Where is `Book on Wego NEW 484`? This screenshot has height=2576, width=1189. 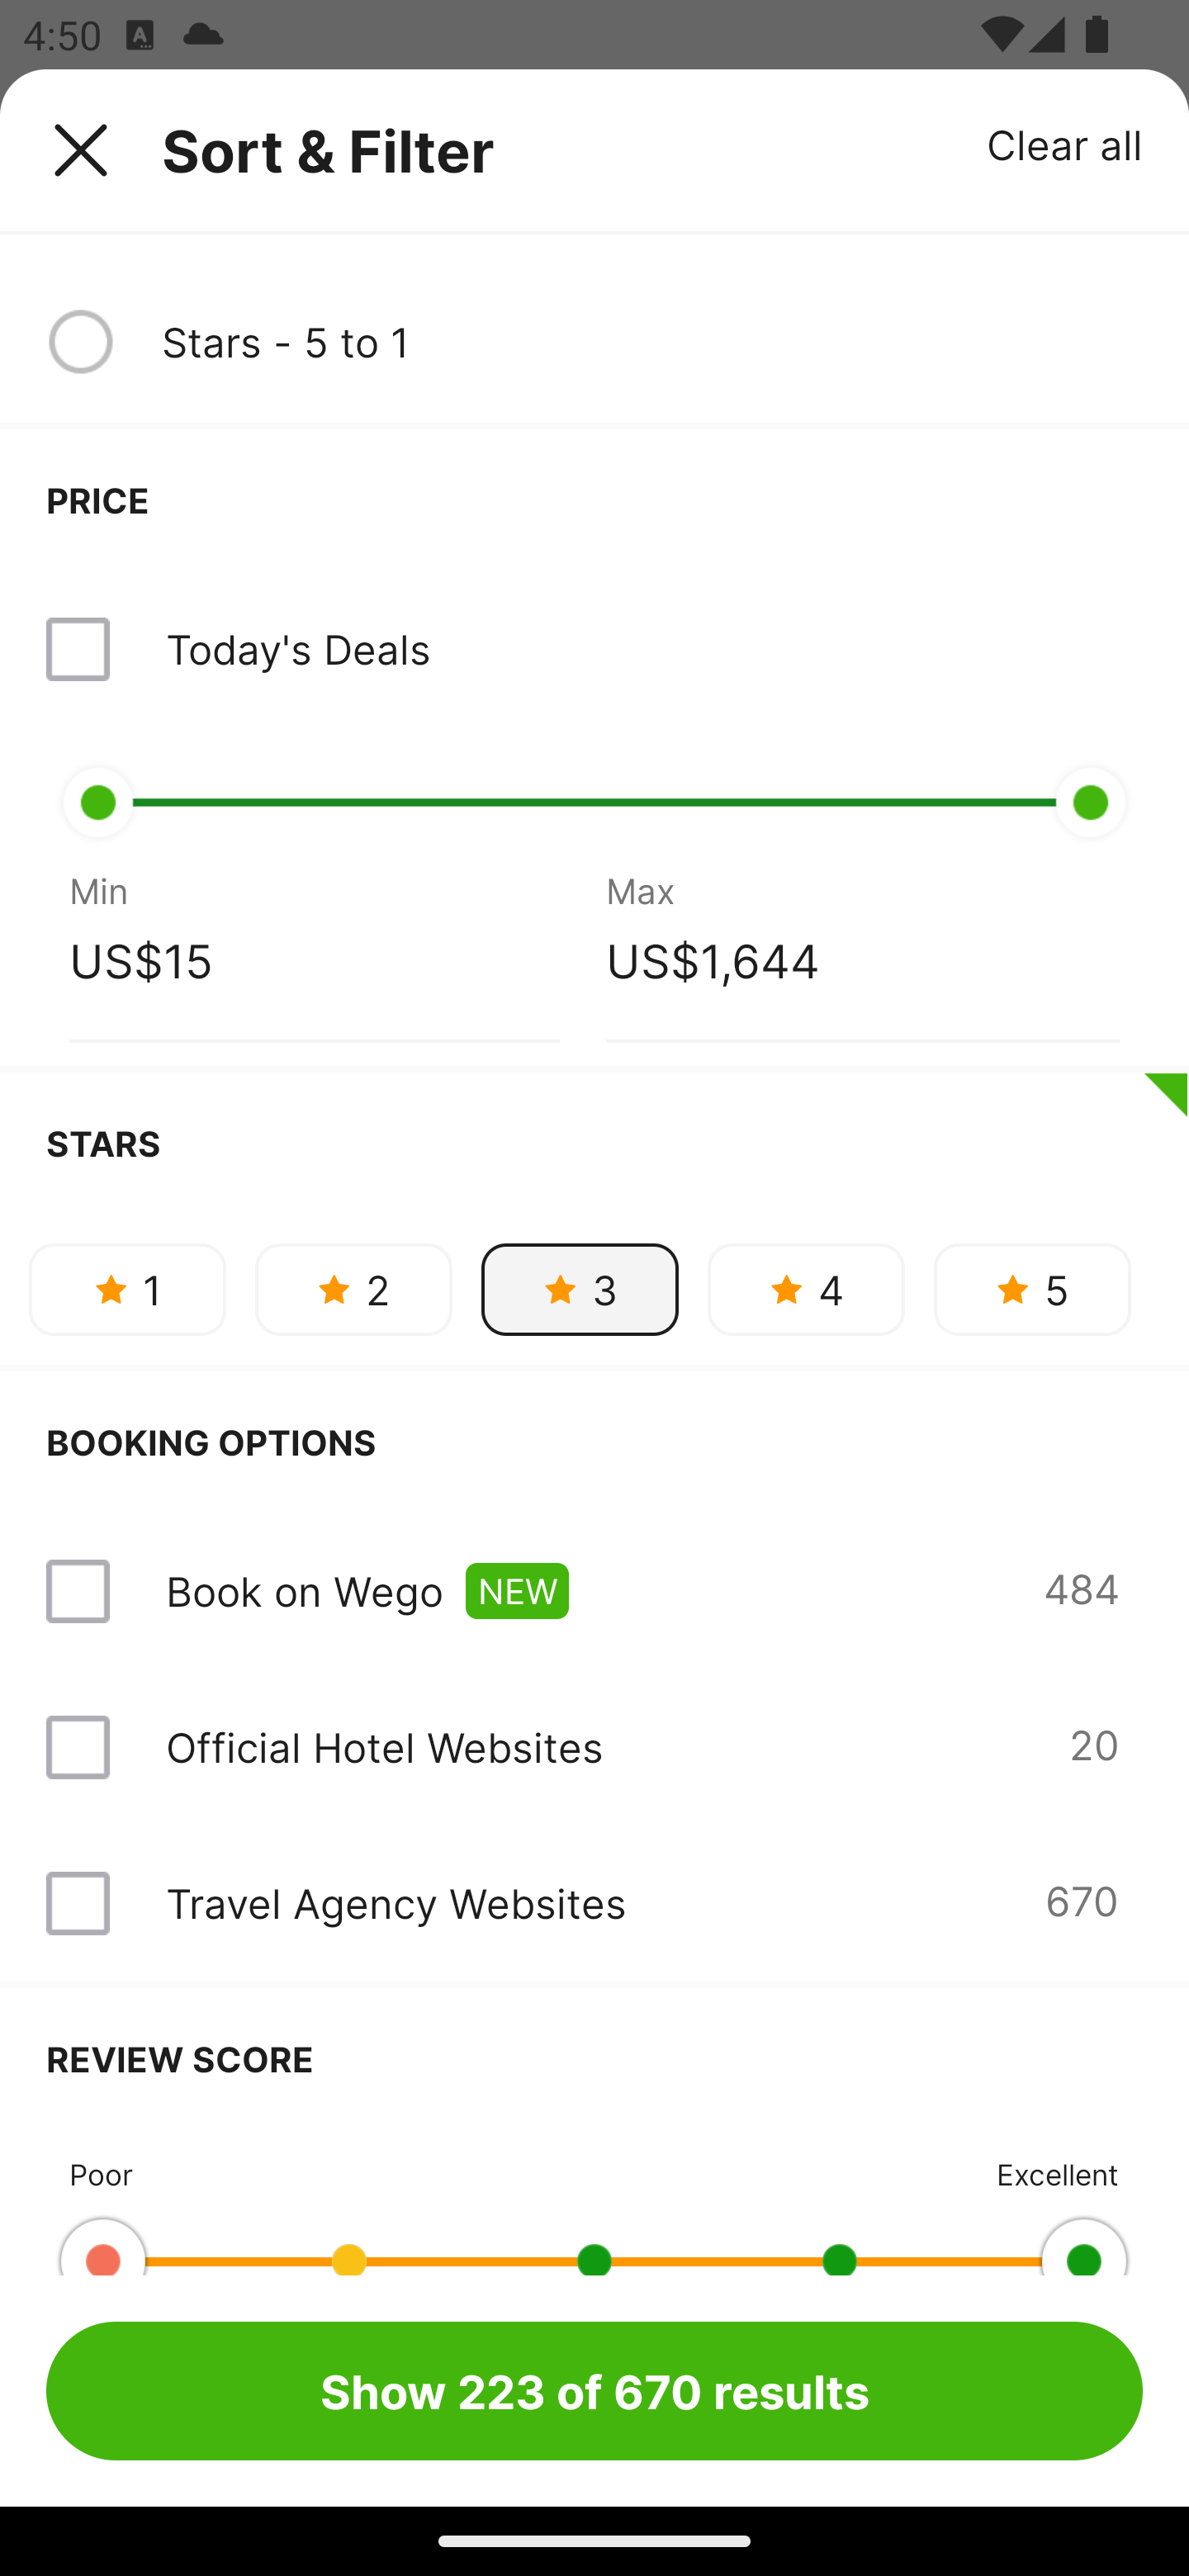
Book on Wego NEW 484 is located at coordinates (594, 1592).